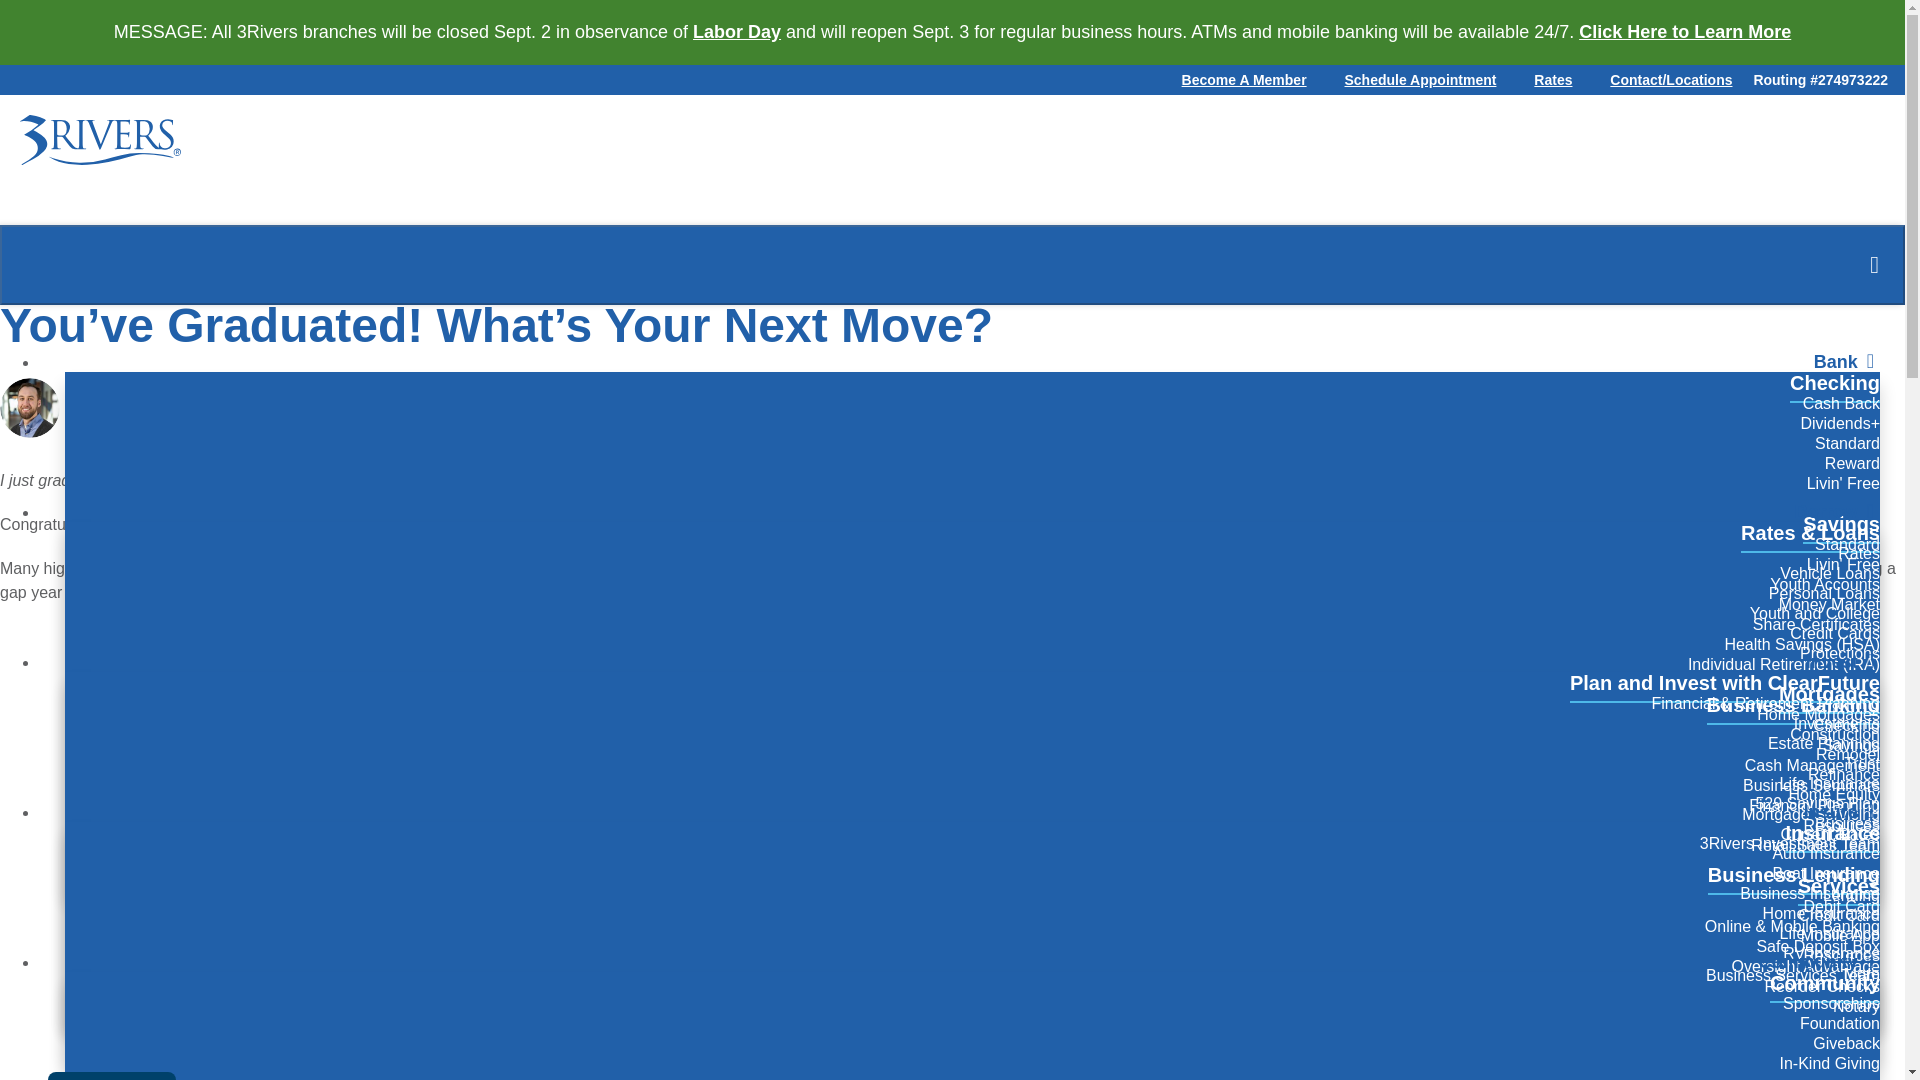 The height and width of the screenshot is (1080, 1920). I want to click on Financial Planning, so click(1814, 804).